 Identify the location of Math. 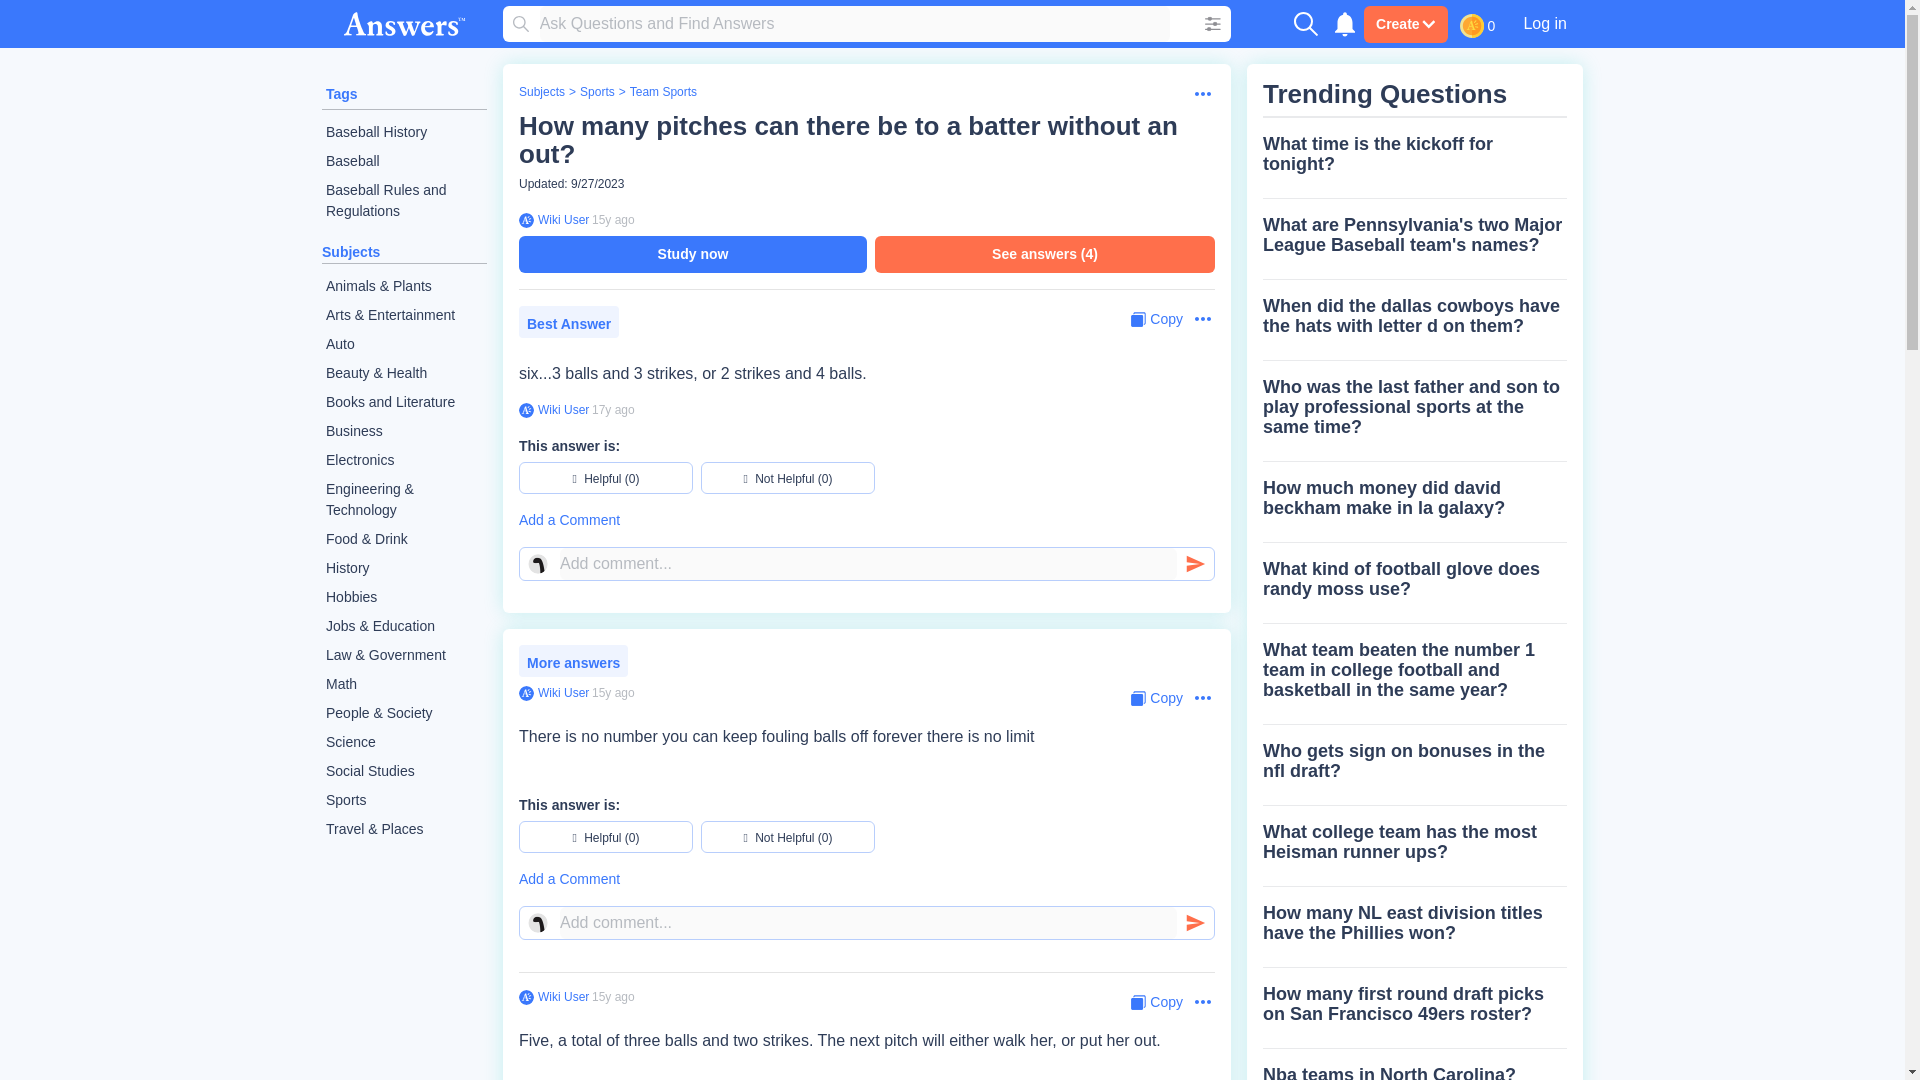
(404, 684).